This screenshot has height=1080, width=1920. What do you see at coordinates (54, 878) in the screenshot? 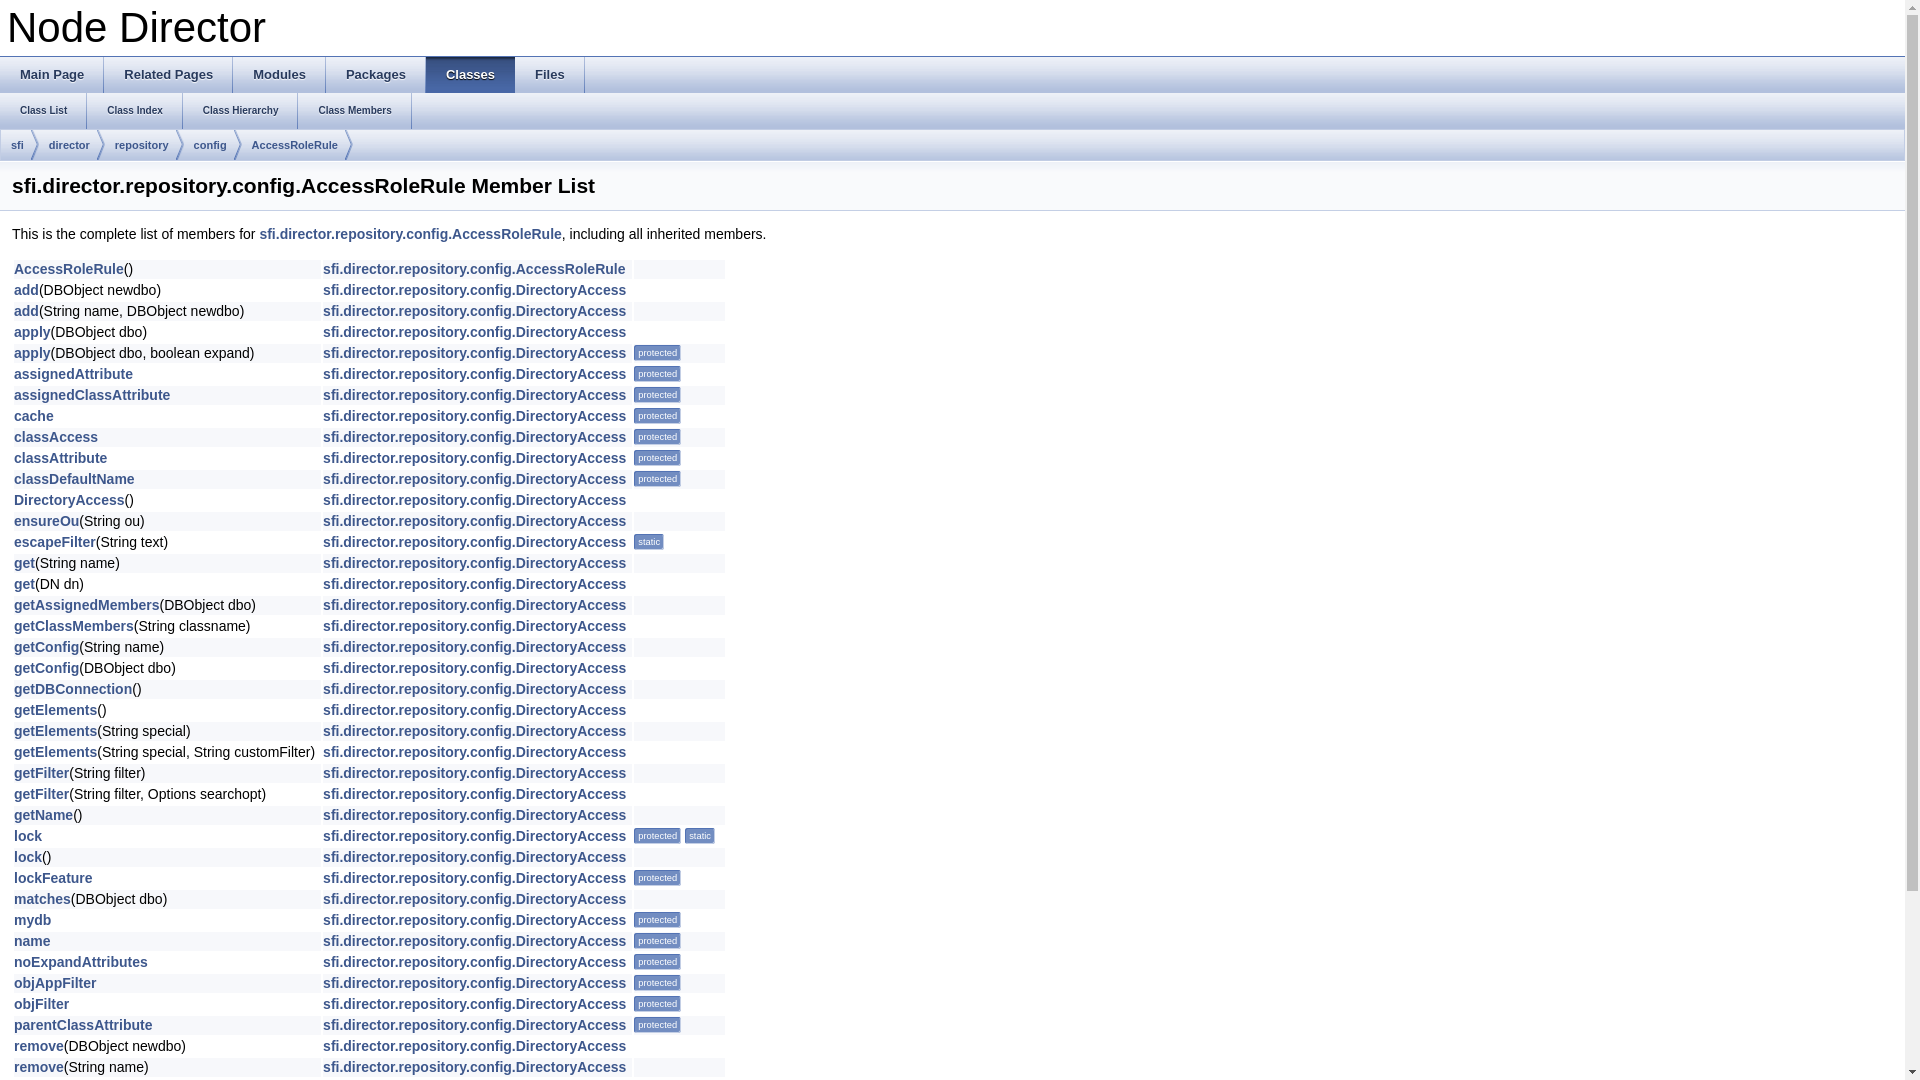
I see `lockFeature` at bounding box center [54, 878].